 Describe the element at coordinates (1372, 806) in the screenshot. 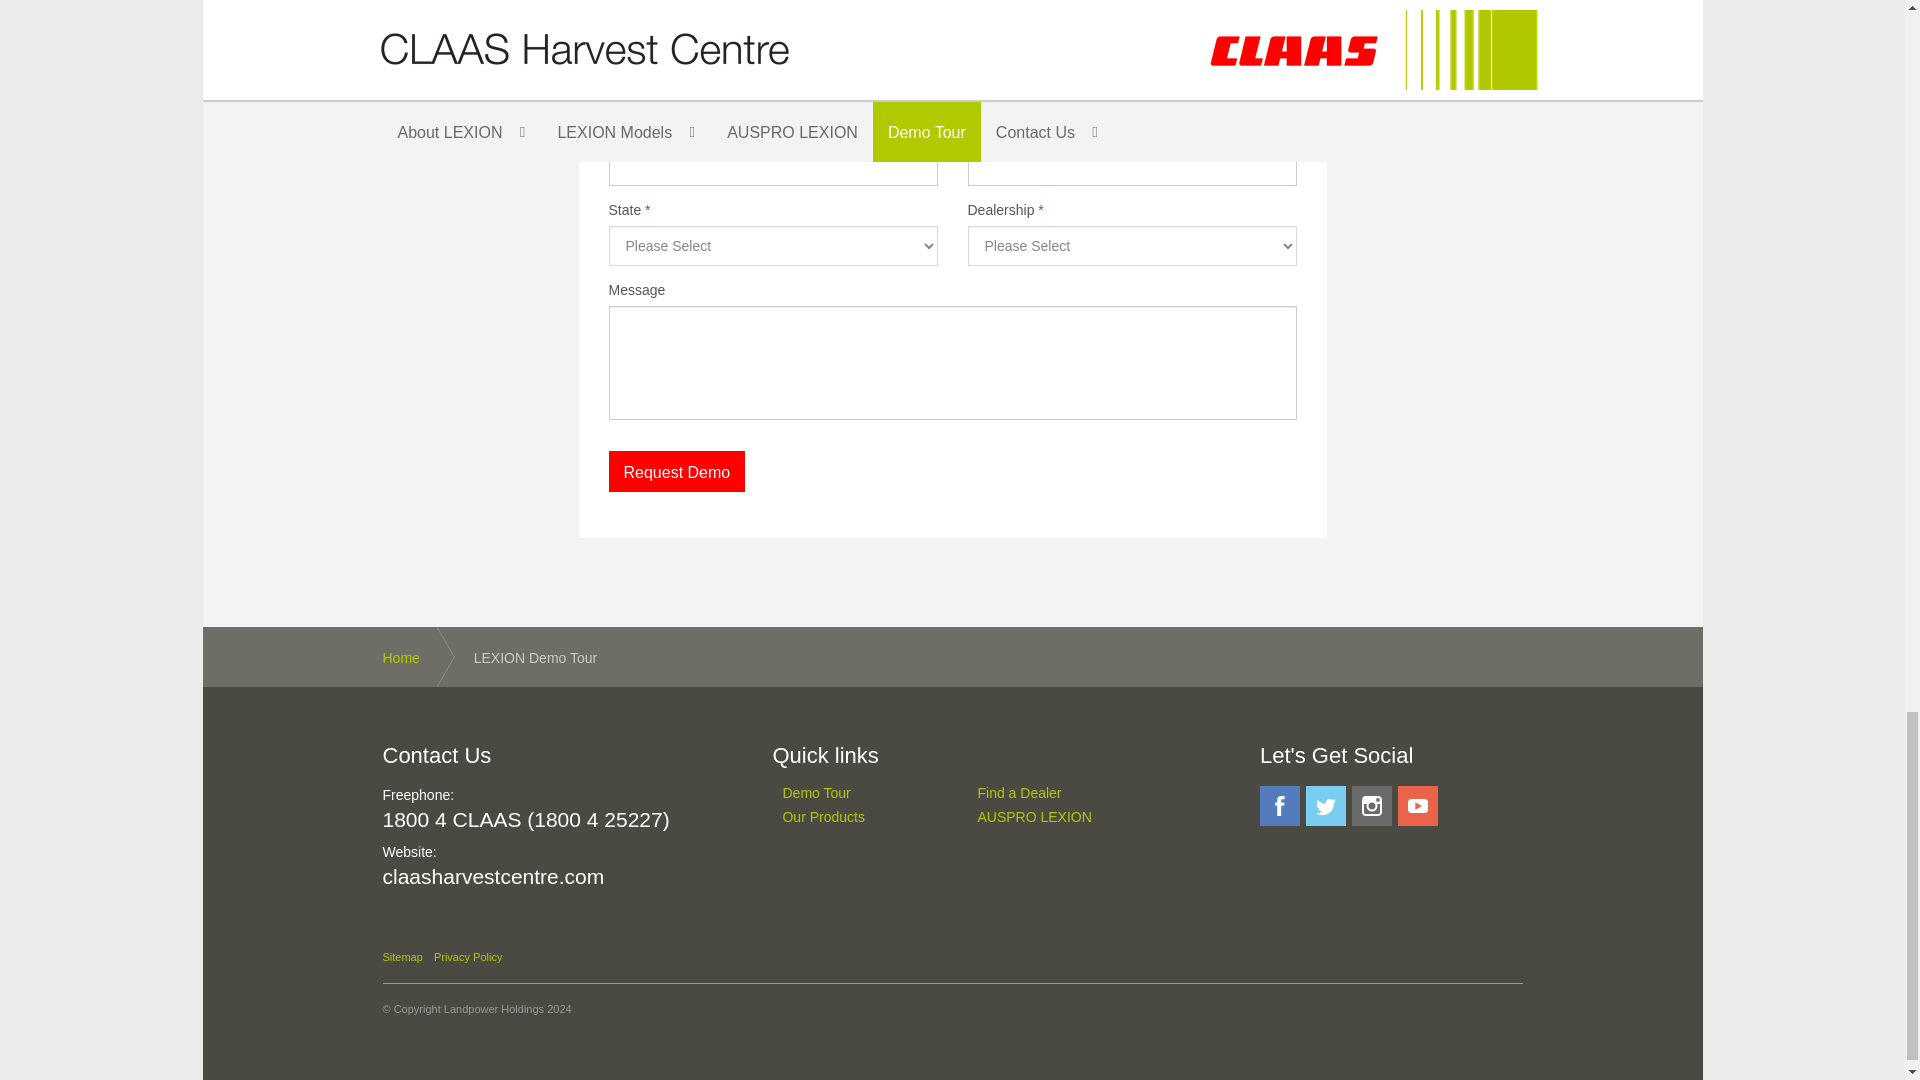

I see `instagram` at that location.